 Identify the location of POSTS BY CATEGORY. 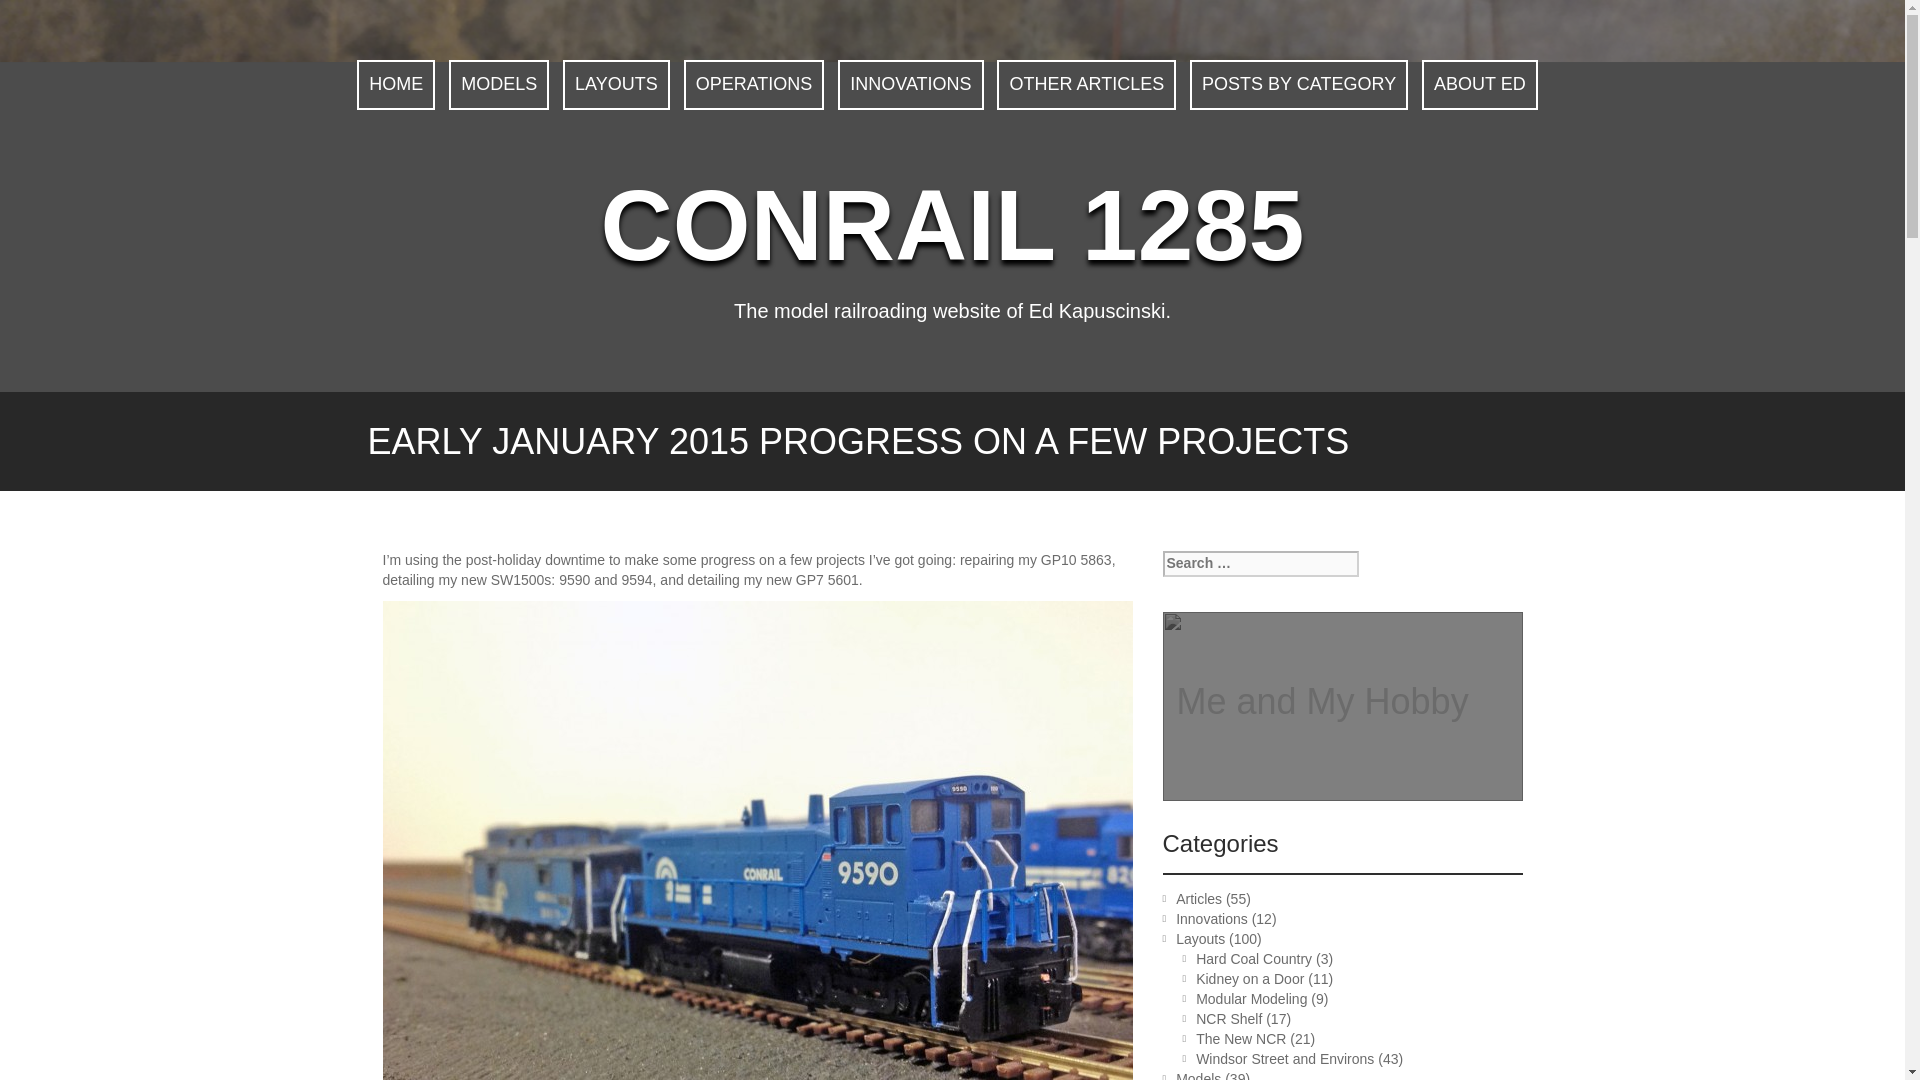
(1298, 85).